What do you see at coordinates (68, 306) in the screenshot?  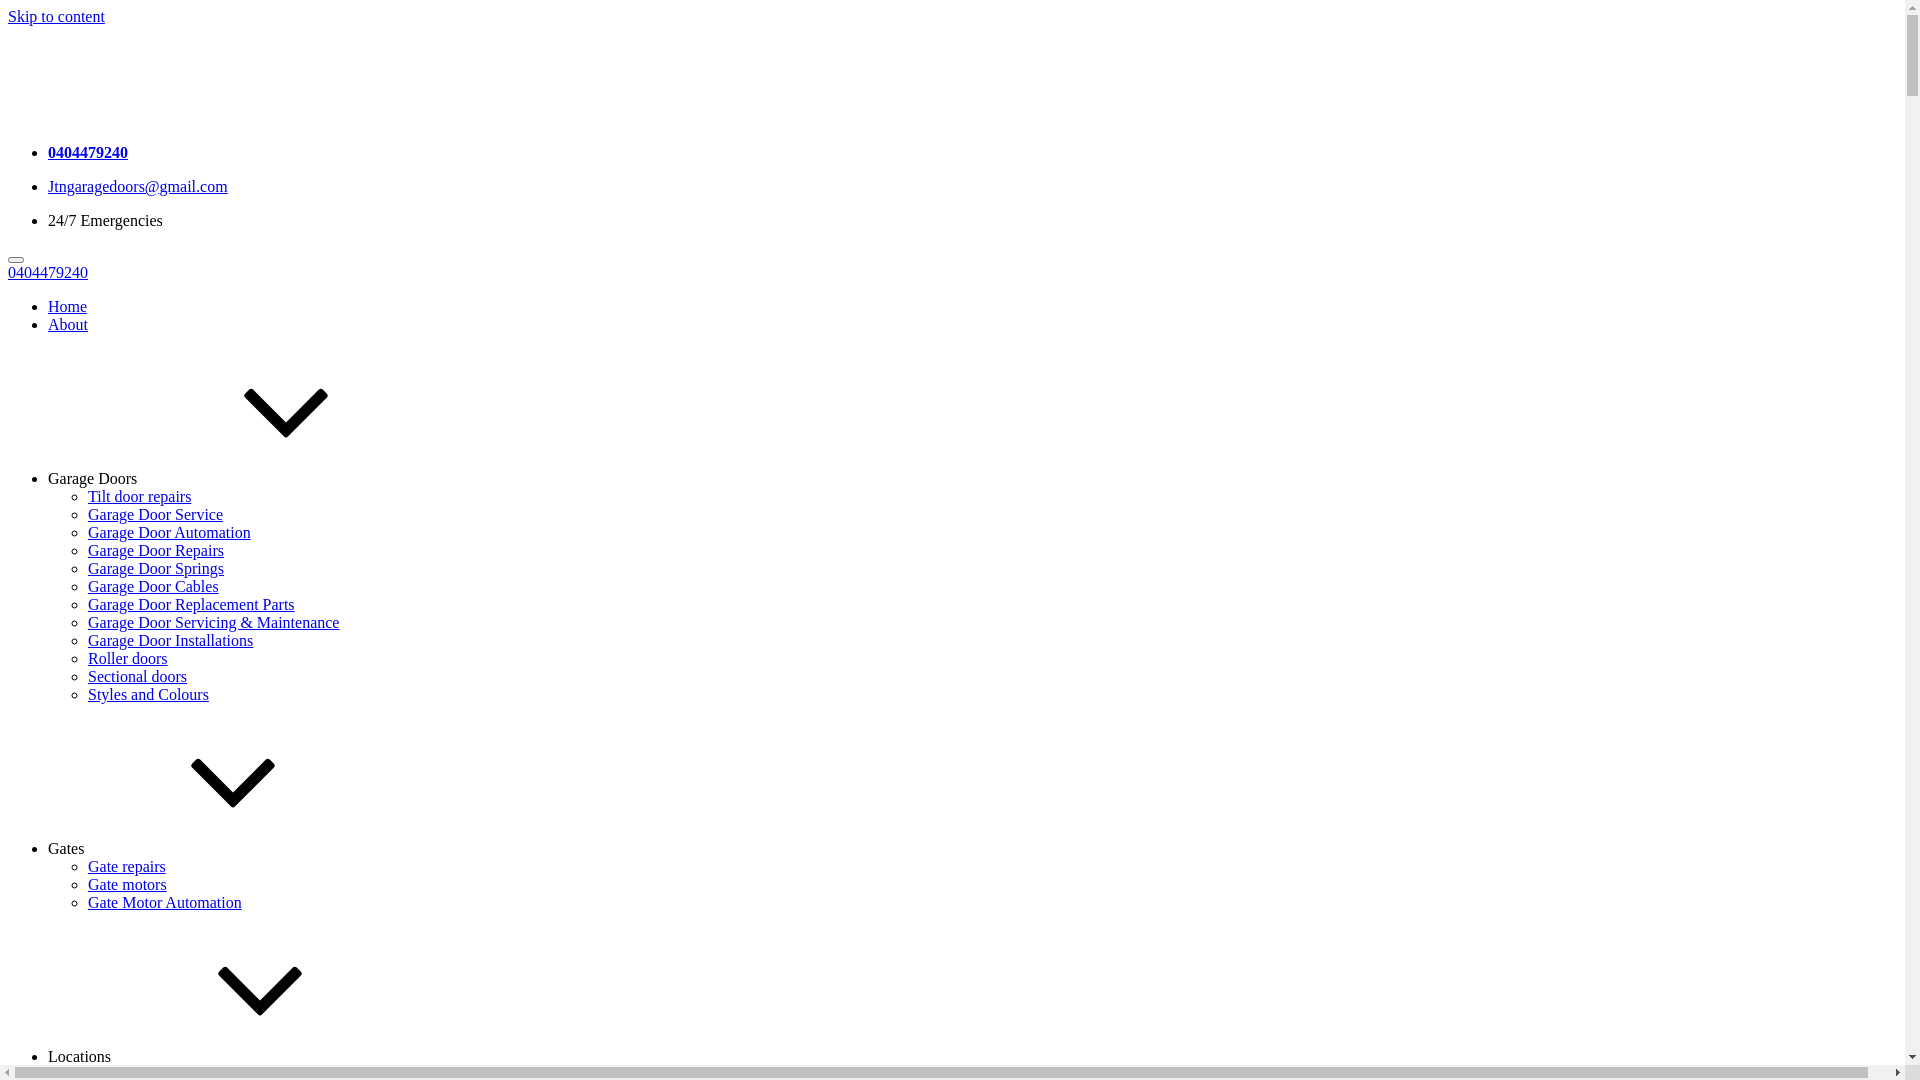 I see `Home` at bounding box center [68, 306].